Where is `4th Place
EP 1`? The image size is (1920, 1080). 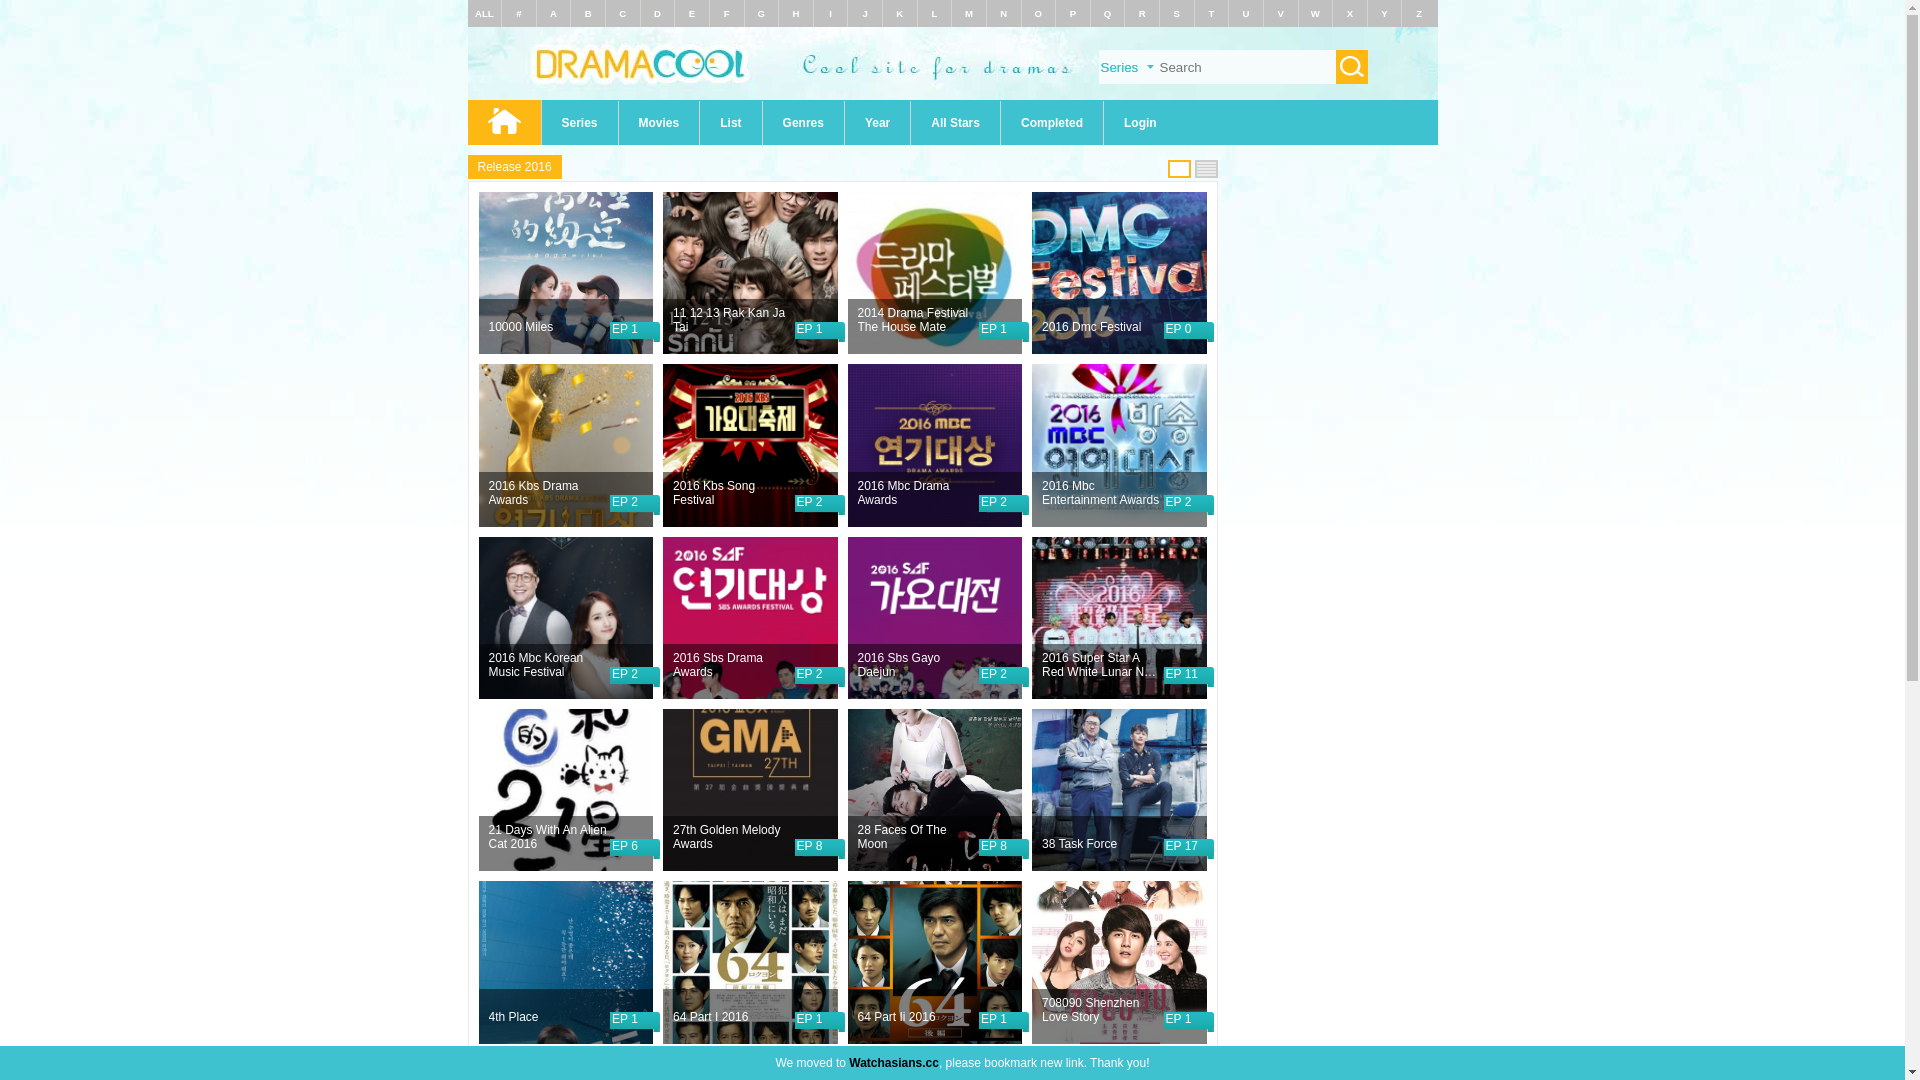 4th Place
EP 1 is located at coordinates (566, 962).